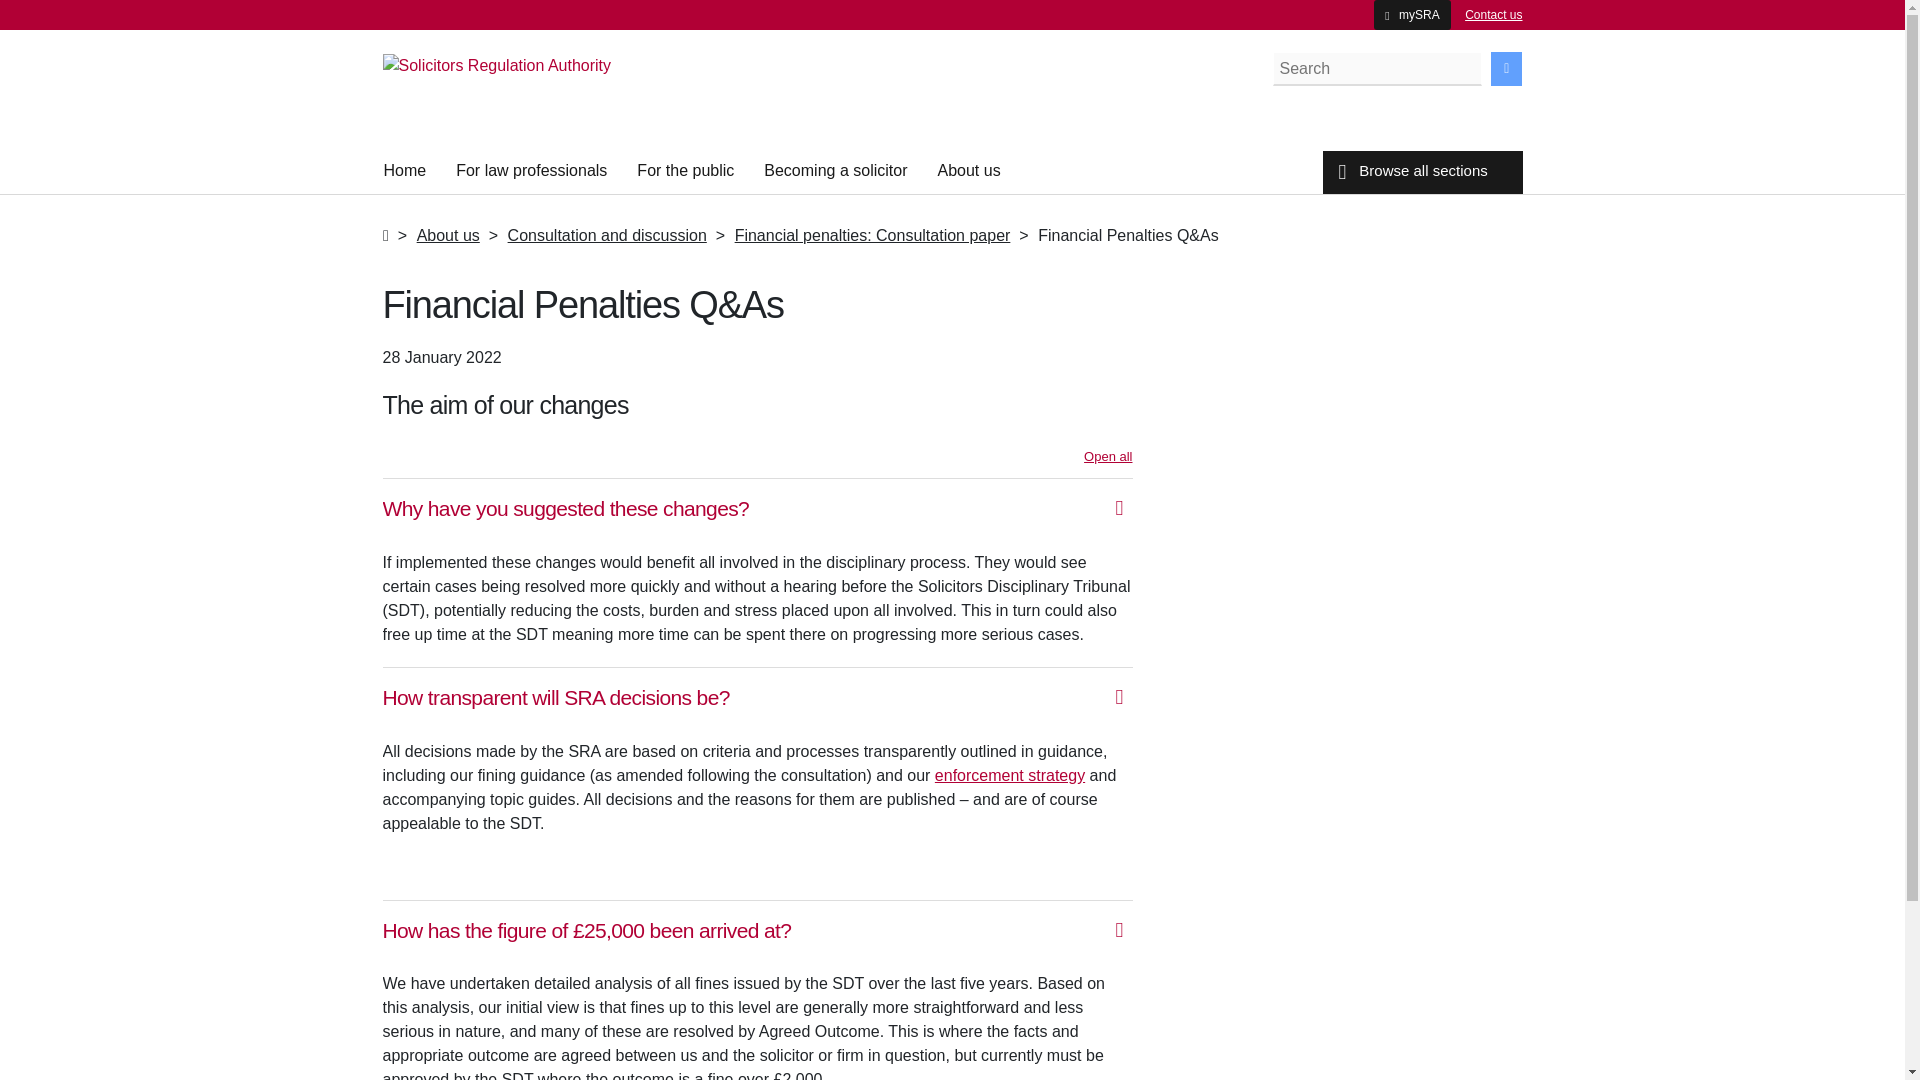  I want to click on Financial penalties: Consultation paper, so click(873, 235).